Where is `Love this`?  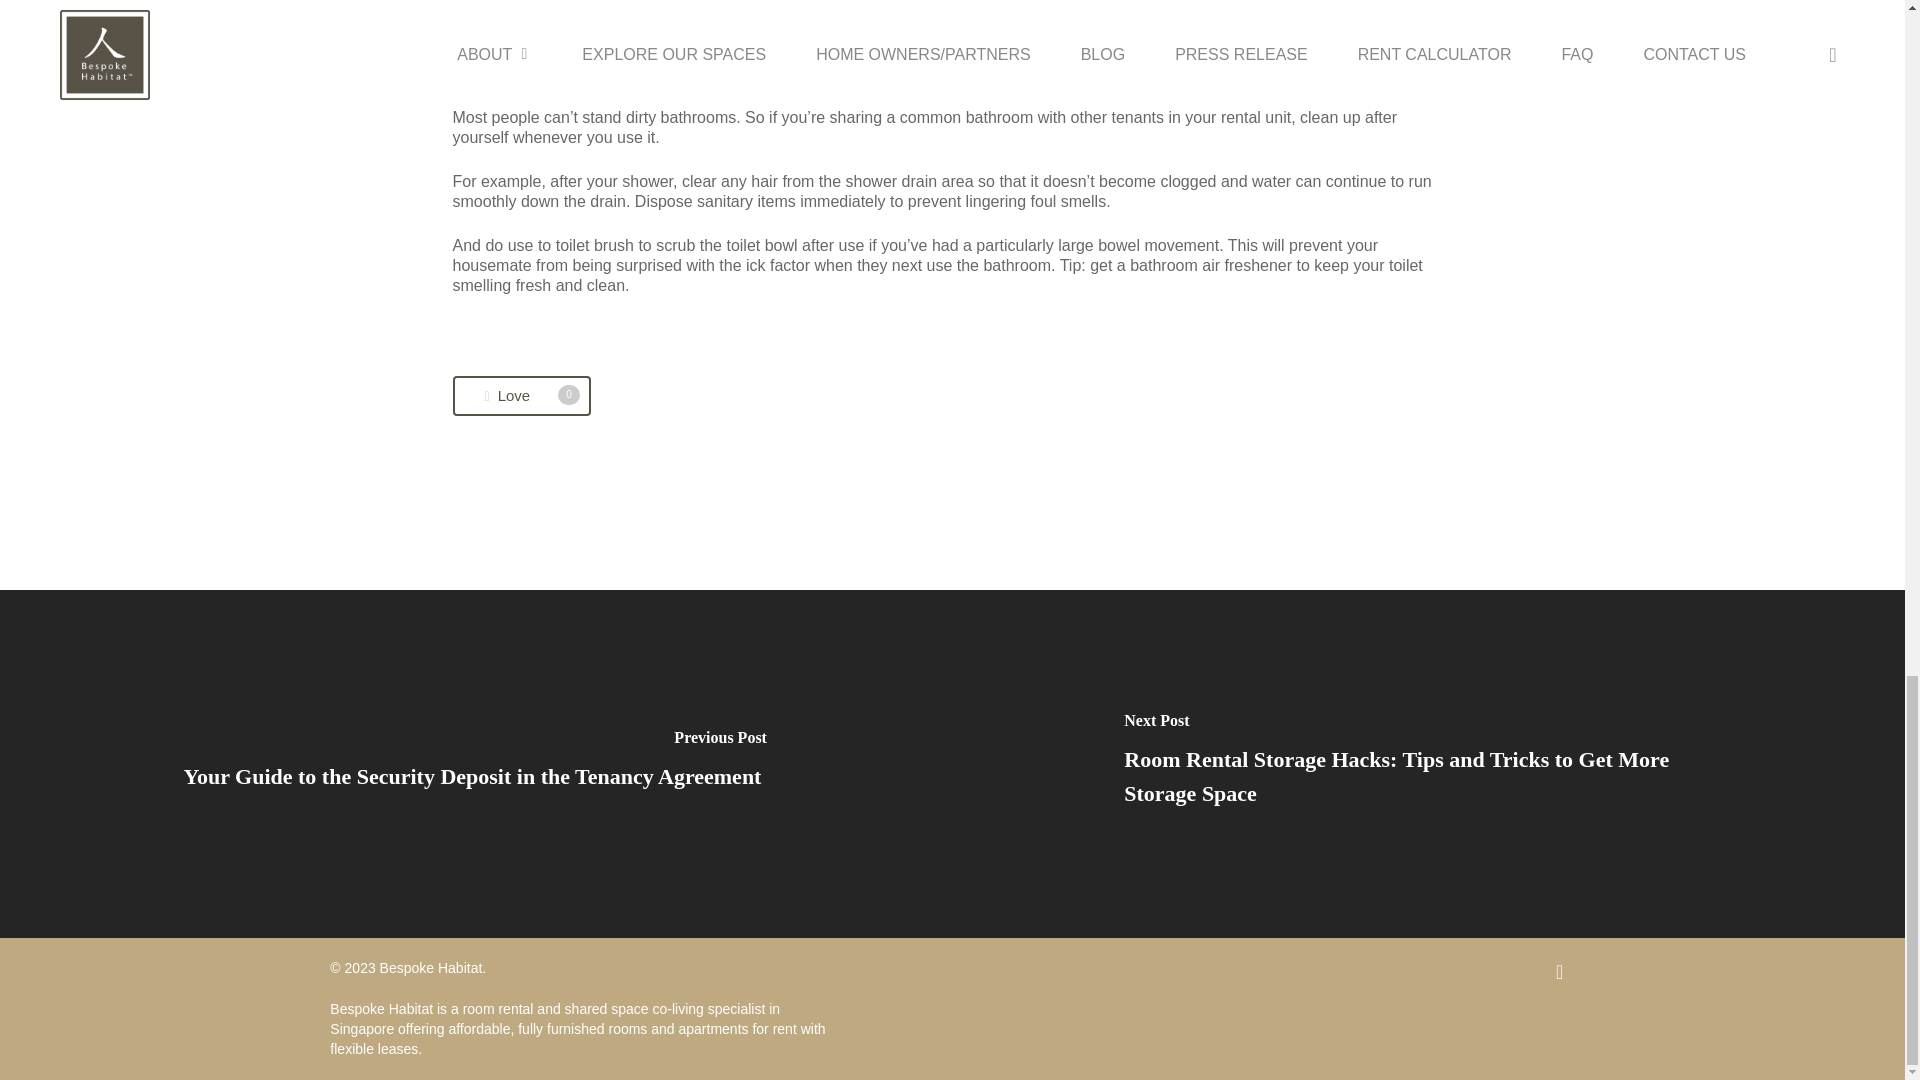 Love this is located at coordinates (520, 395).